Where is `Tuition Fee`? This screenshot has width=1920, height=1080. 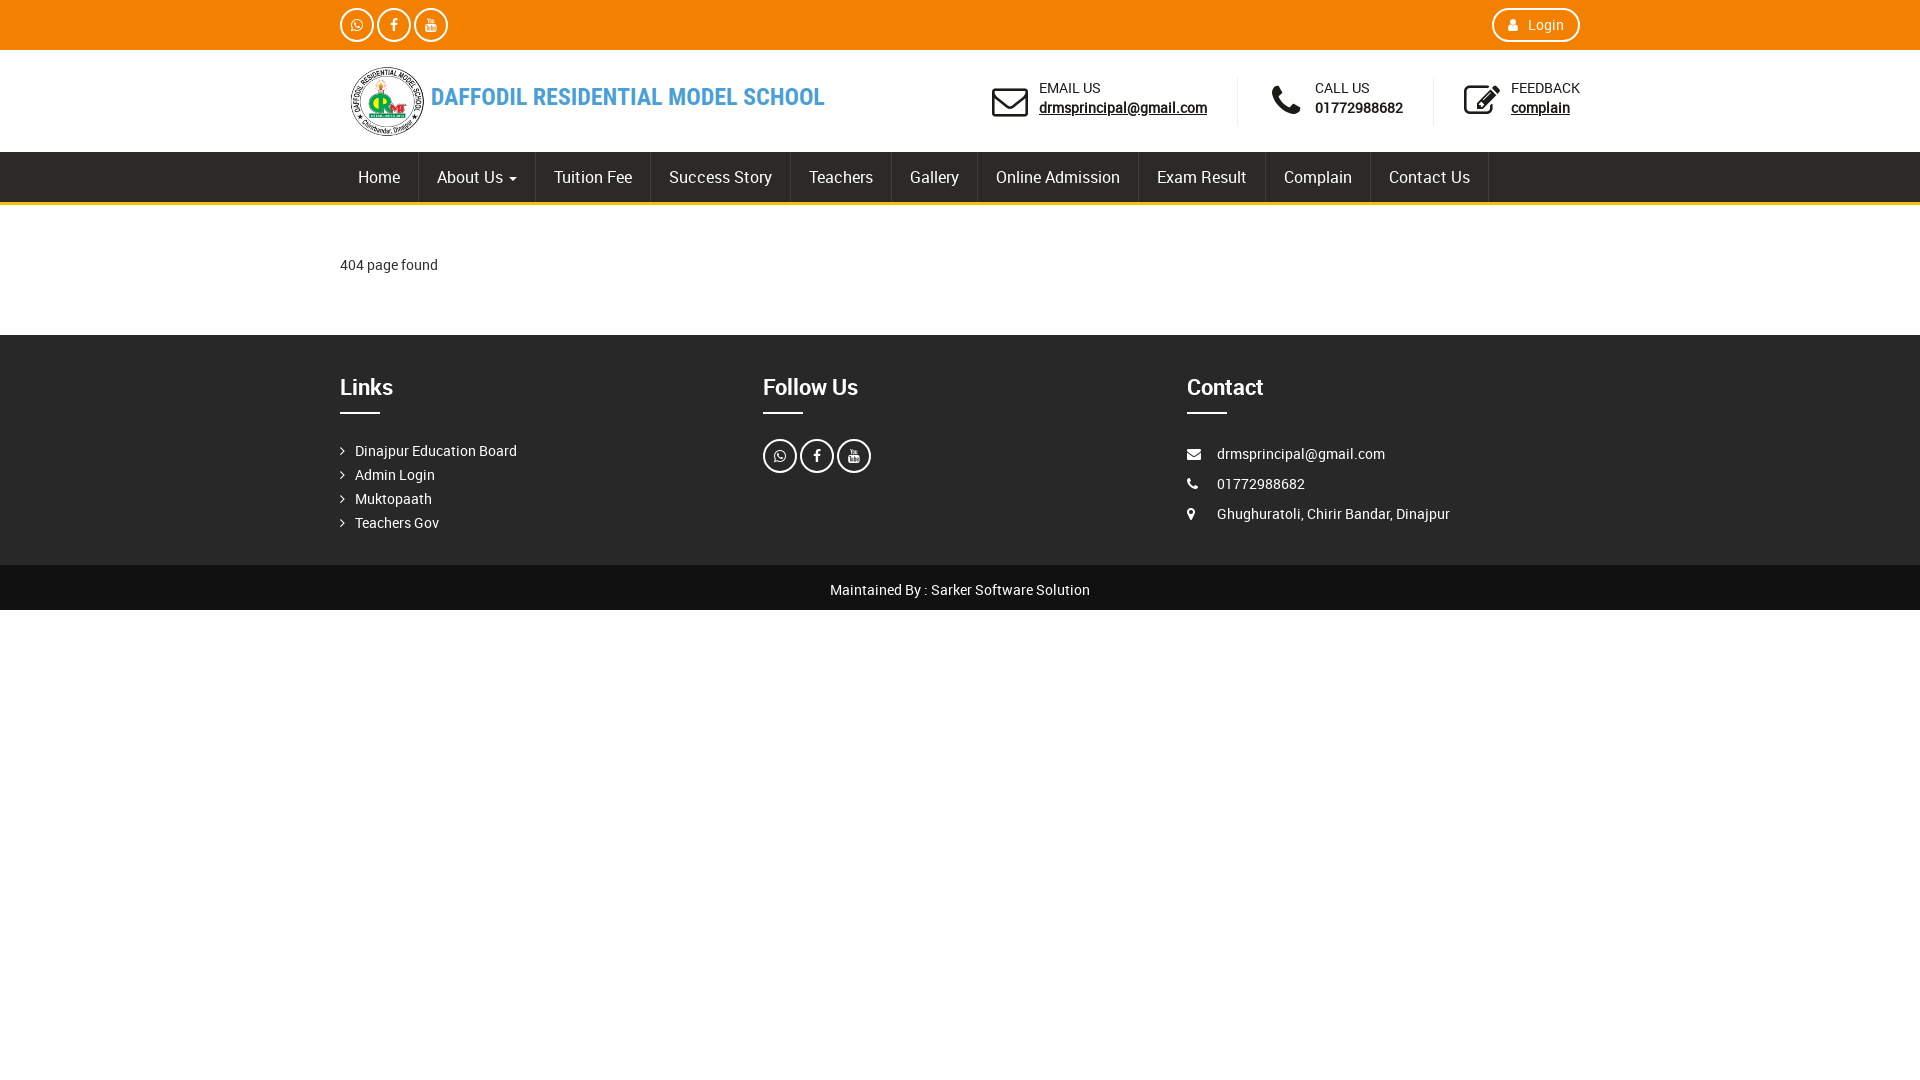 Tuition Fee is located at coordinates (593, 177).